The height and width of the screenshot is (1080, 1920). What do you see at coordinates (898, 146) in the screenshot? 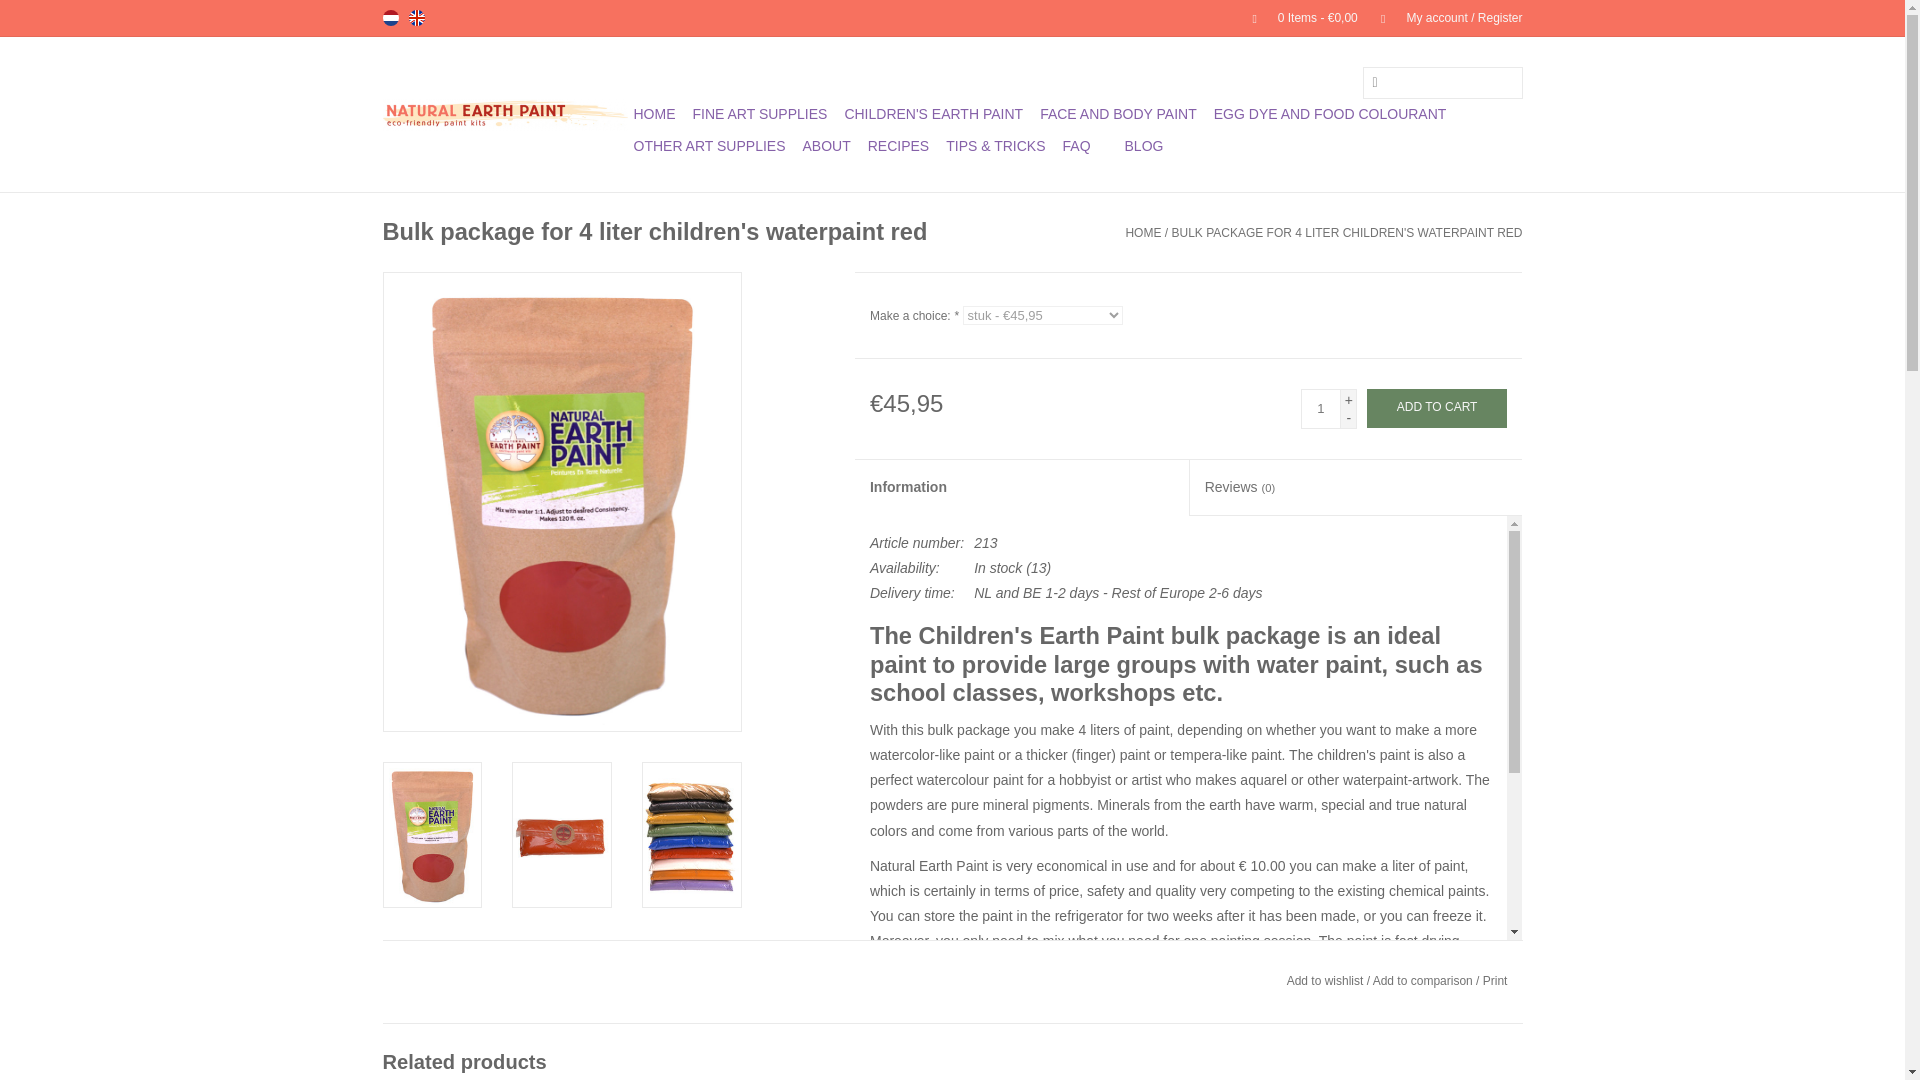
I see `RECIPES` at bounding box center [898, 146].